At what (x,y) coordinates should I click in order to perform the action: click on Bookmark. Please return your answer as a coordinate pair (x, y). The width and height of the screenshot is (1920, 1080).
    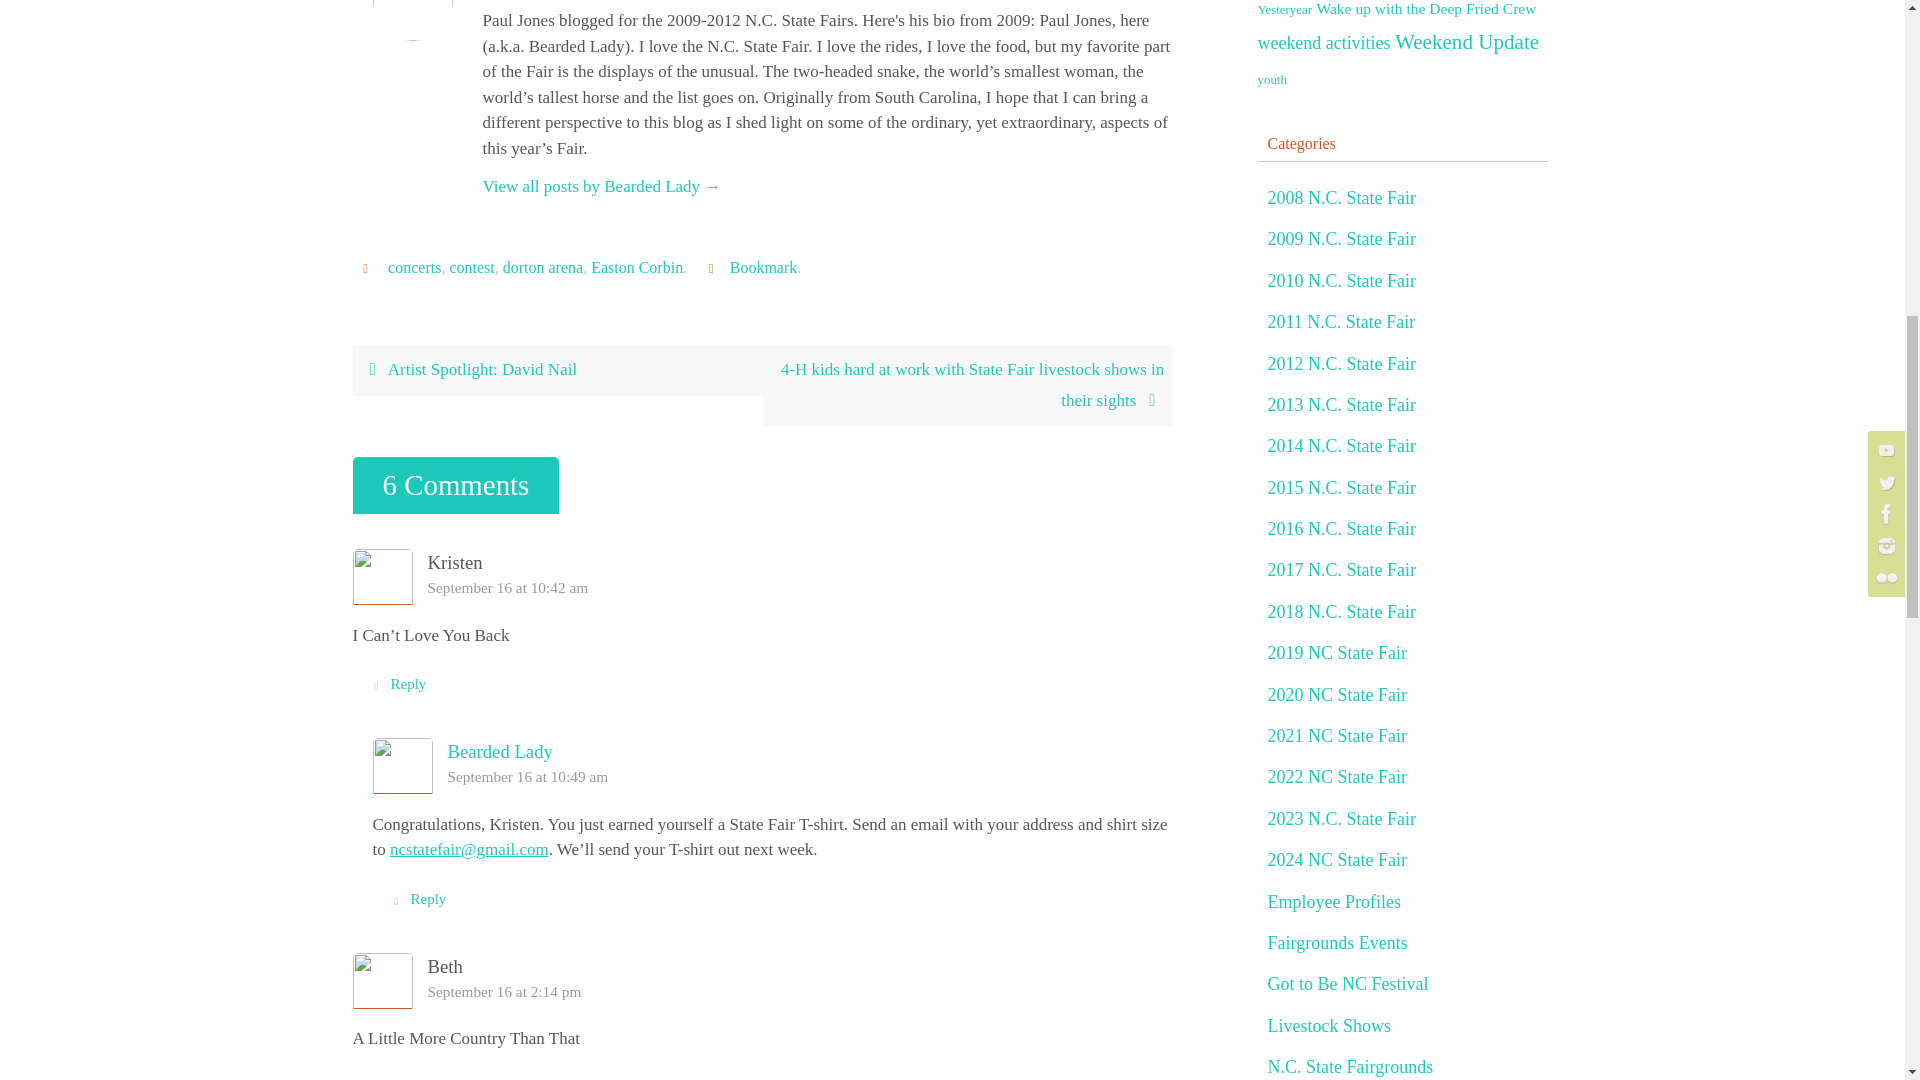
    Looking at the image, I should click on (764, 268).